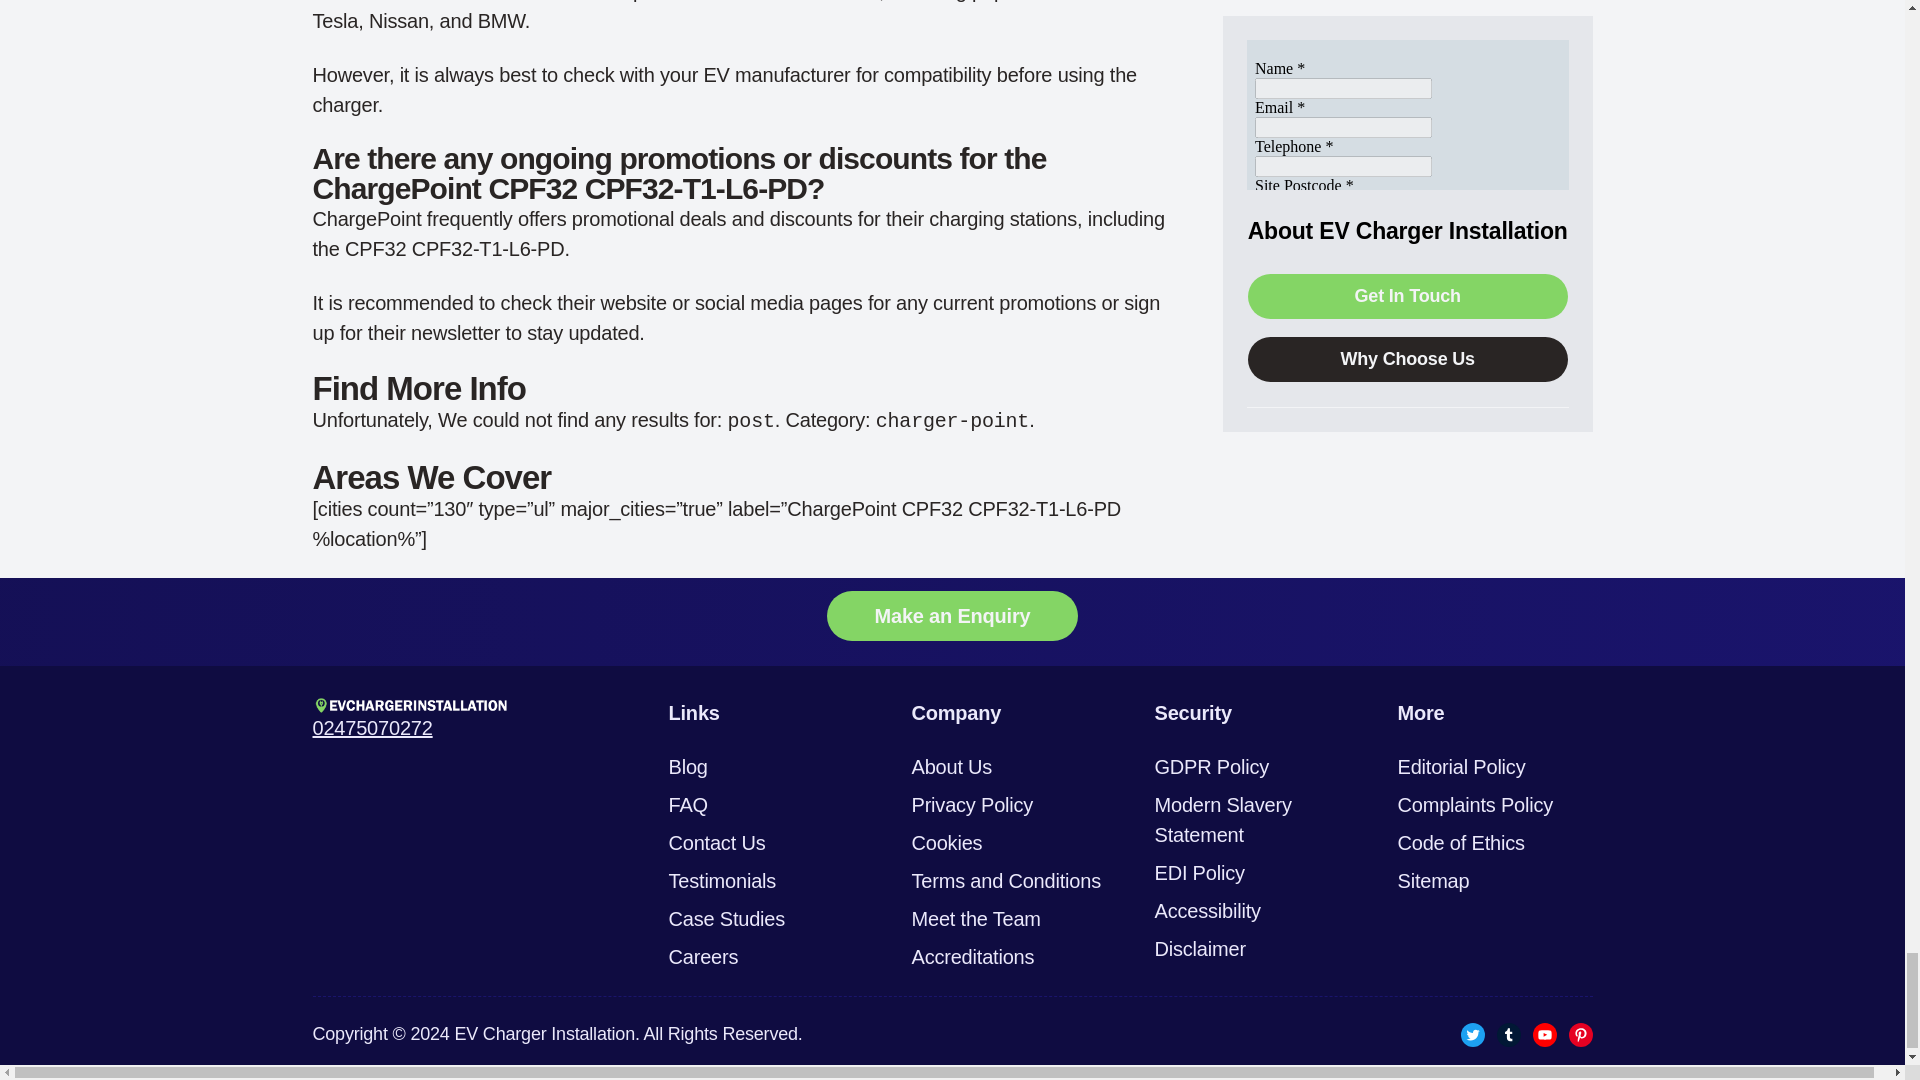 The height and width of the screenshot is (1080, 1920). Describe the element at coordinates (722, 881) in the screenshot. I see `Testimonials` at that location.